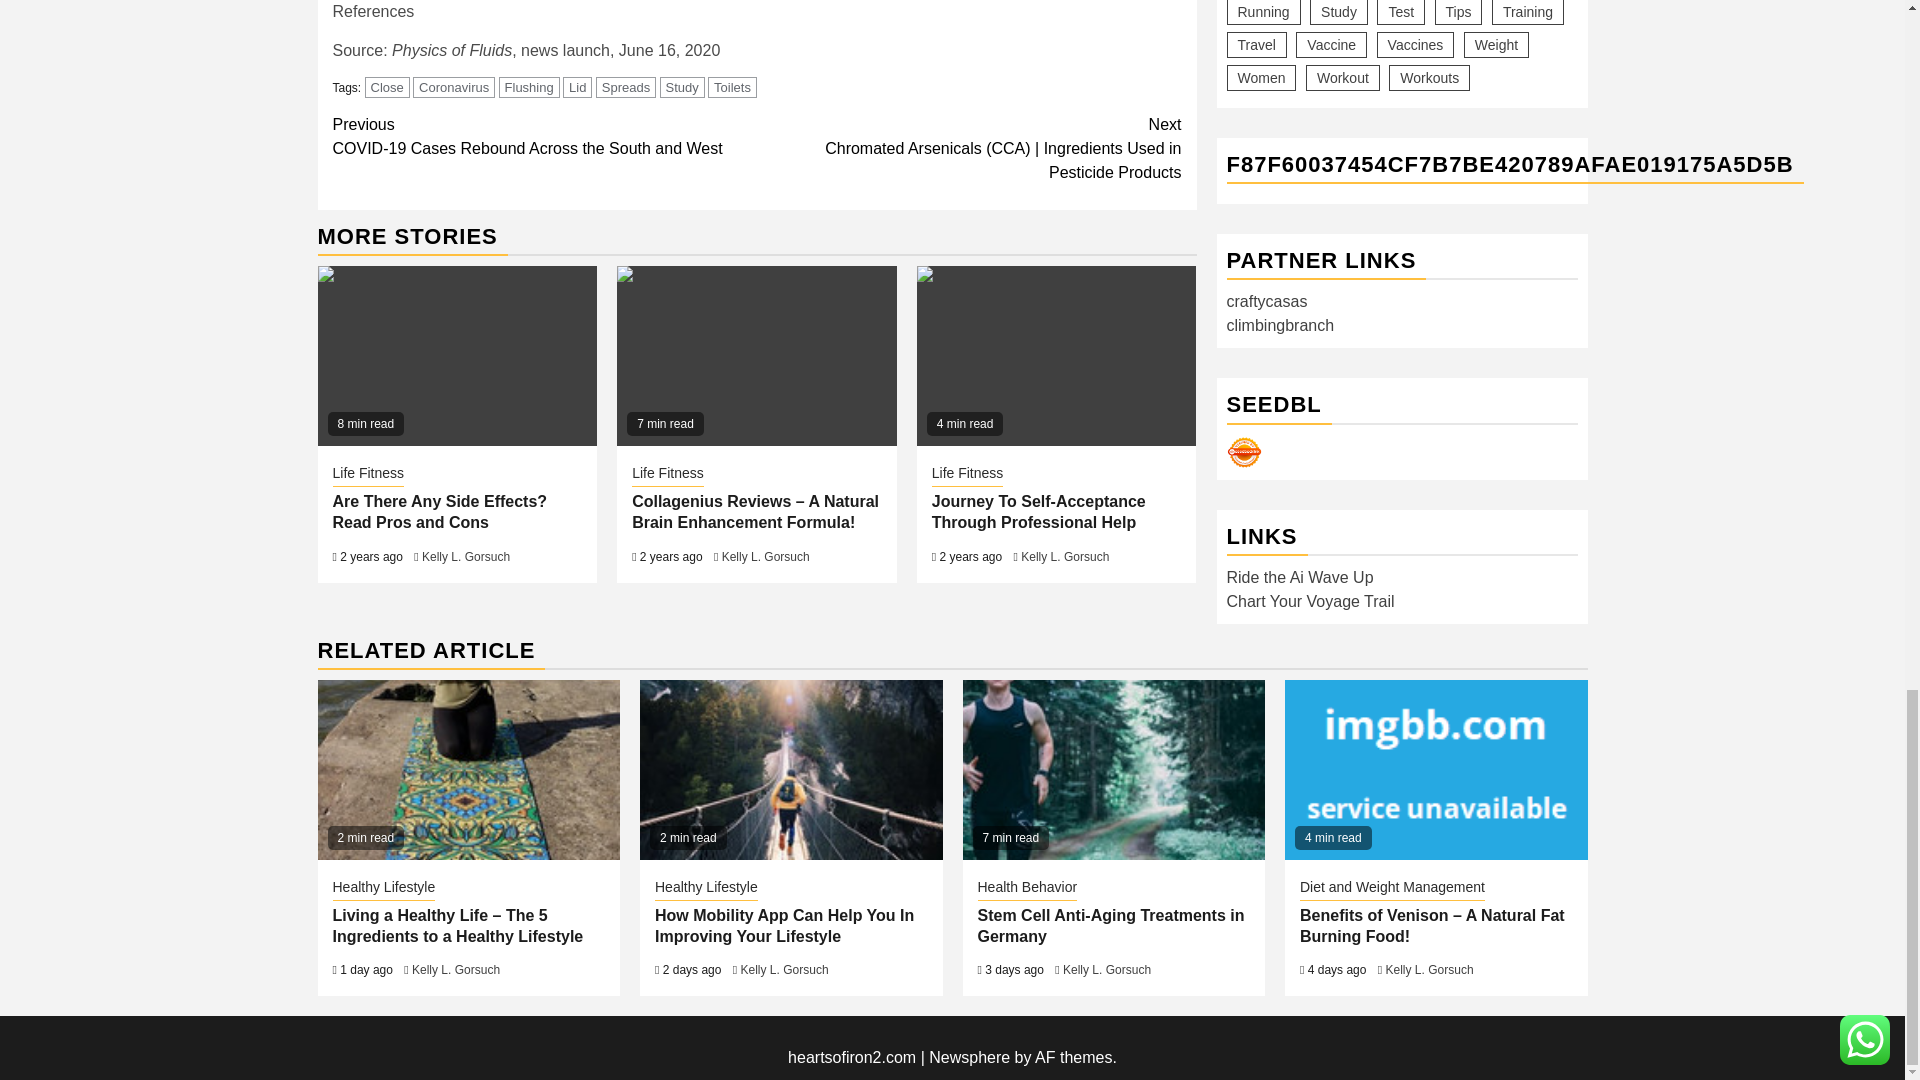  I want to click on Spreads, so click(544, 136).